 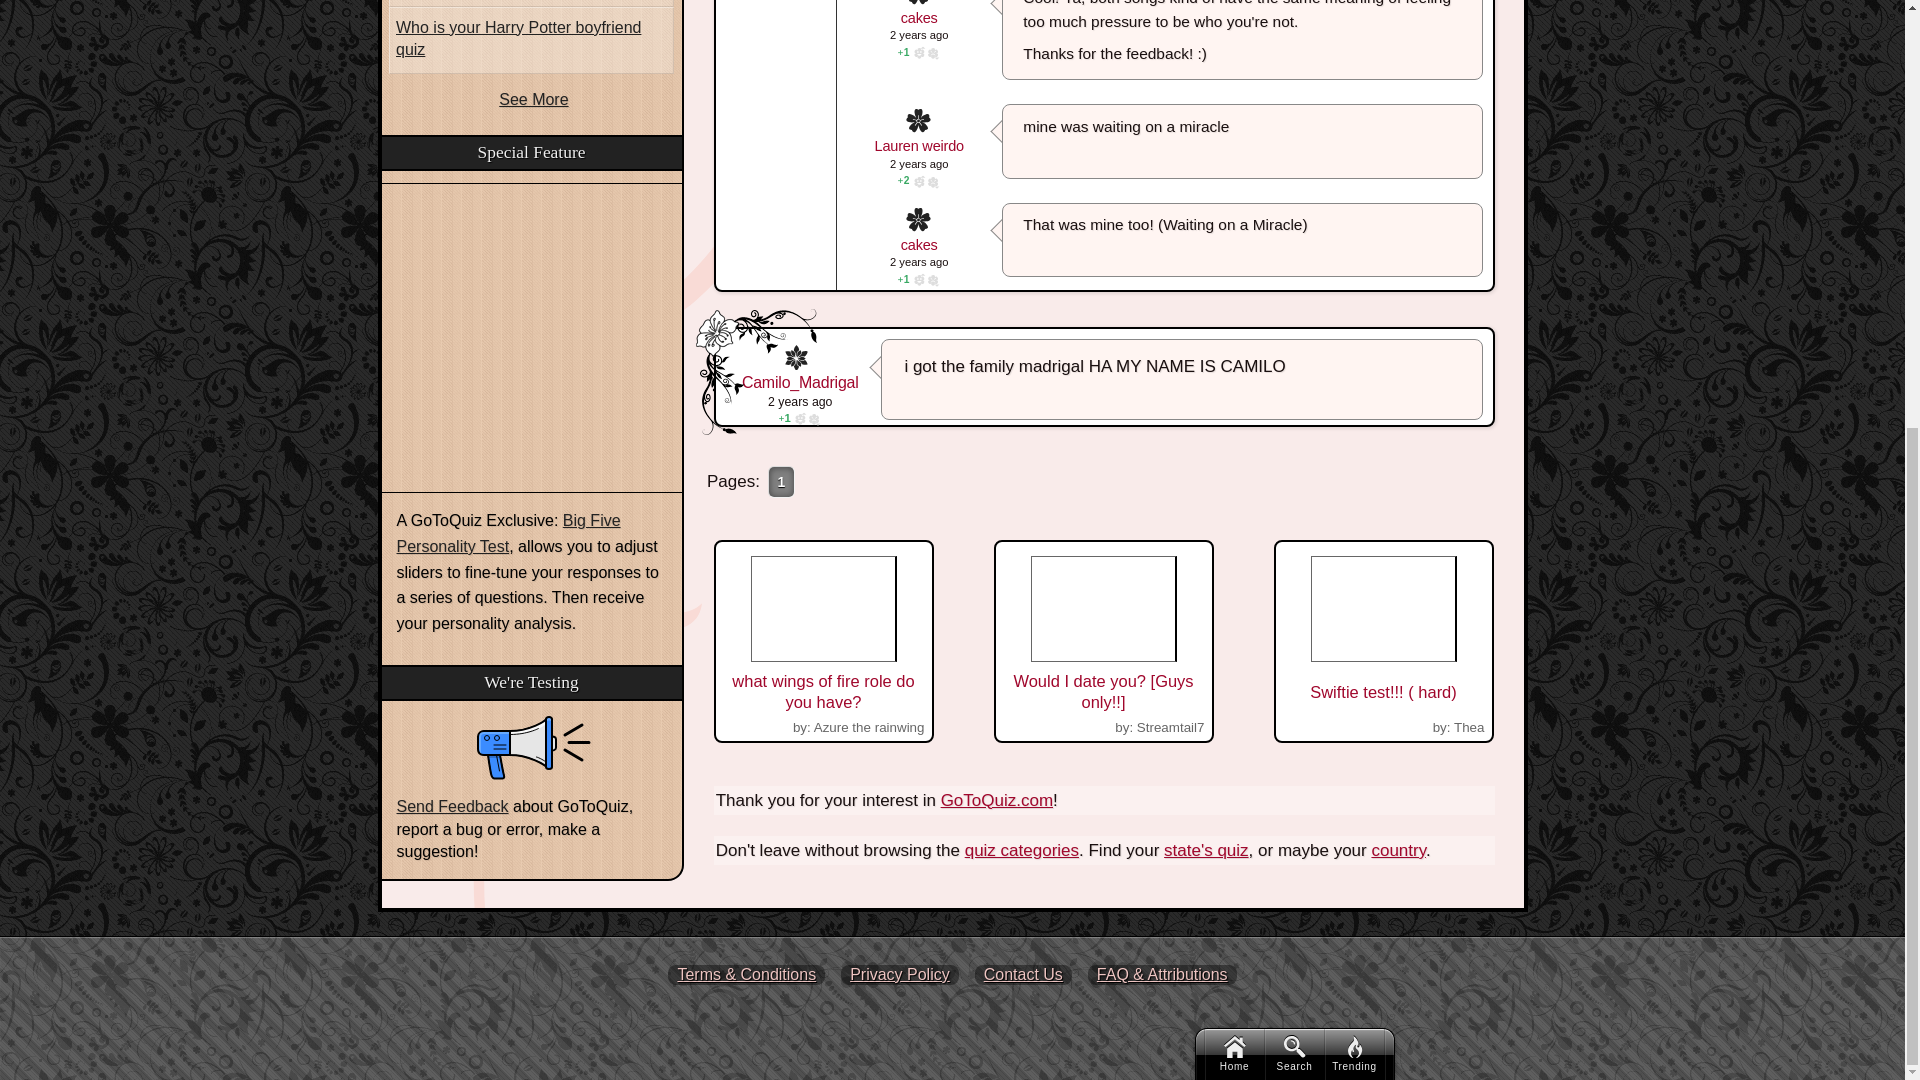 What do you see at coordinates (531, 40) in the screenshot?
I see `Who is your Harry Potter boyfriend quiz` at bounding box center [531, 40].